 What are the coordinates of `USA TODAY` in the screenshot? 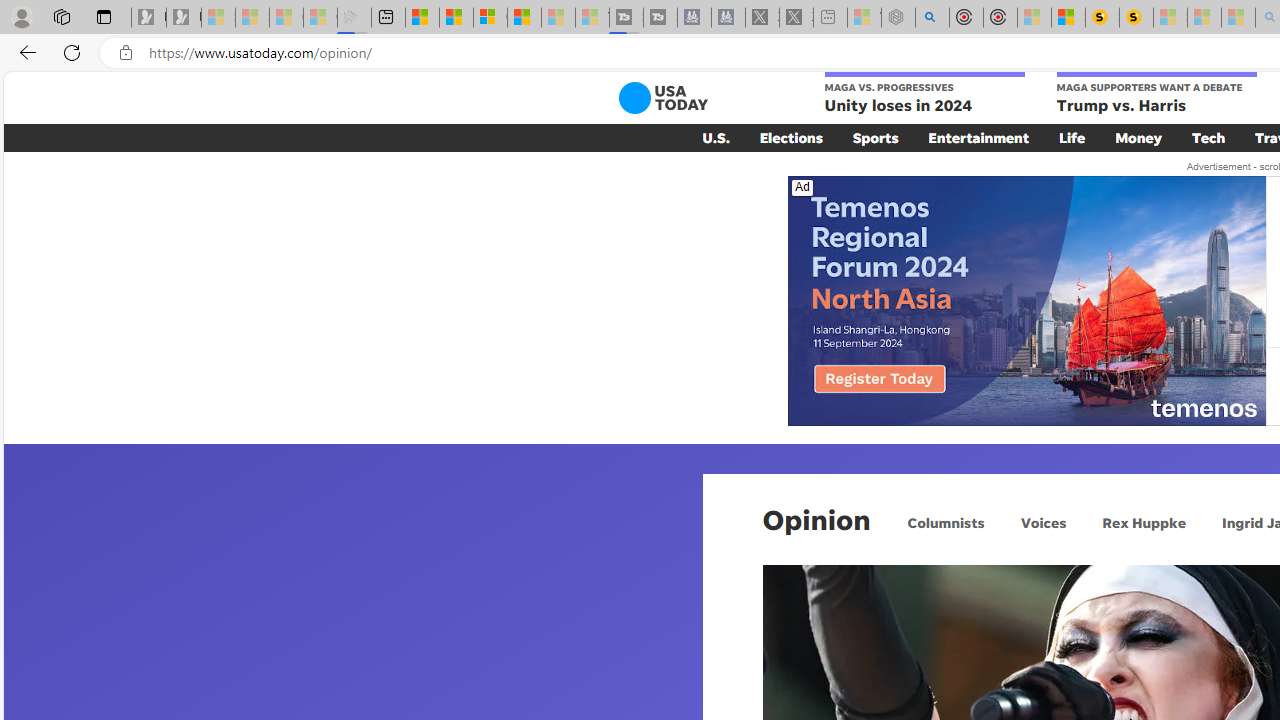 It's located at (662, 98).